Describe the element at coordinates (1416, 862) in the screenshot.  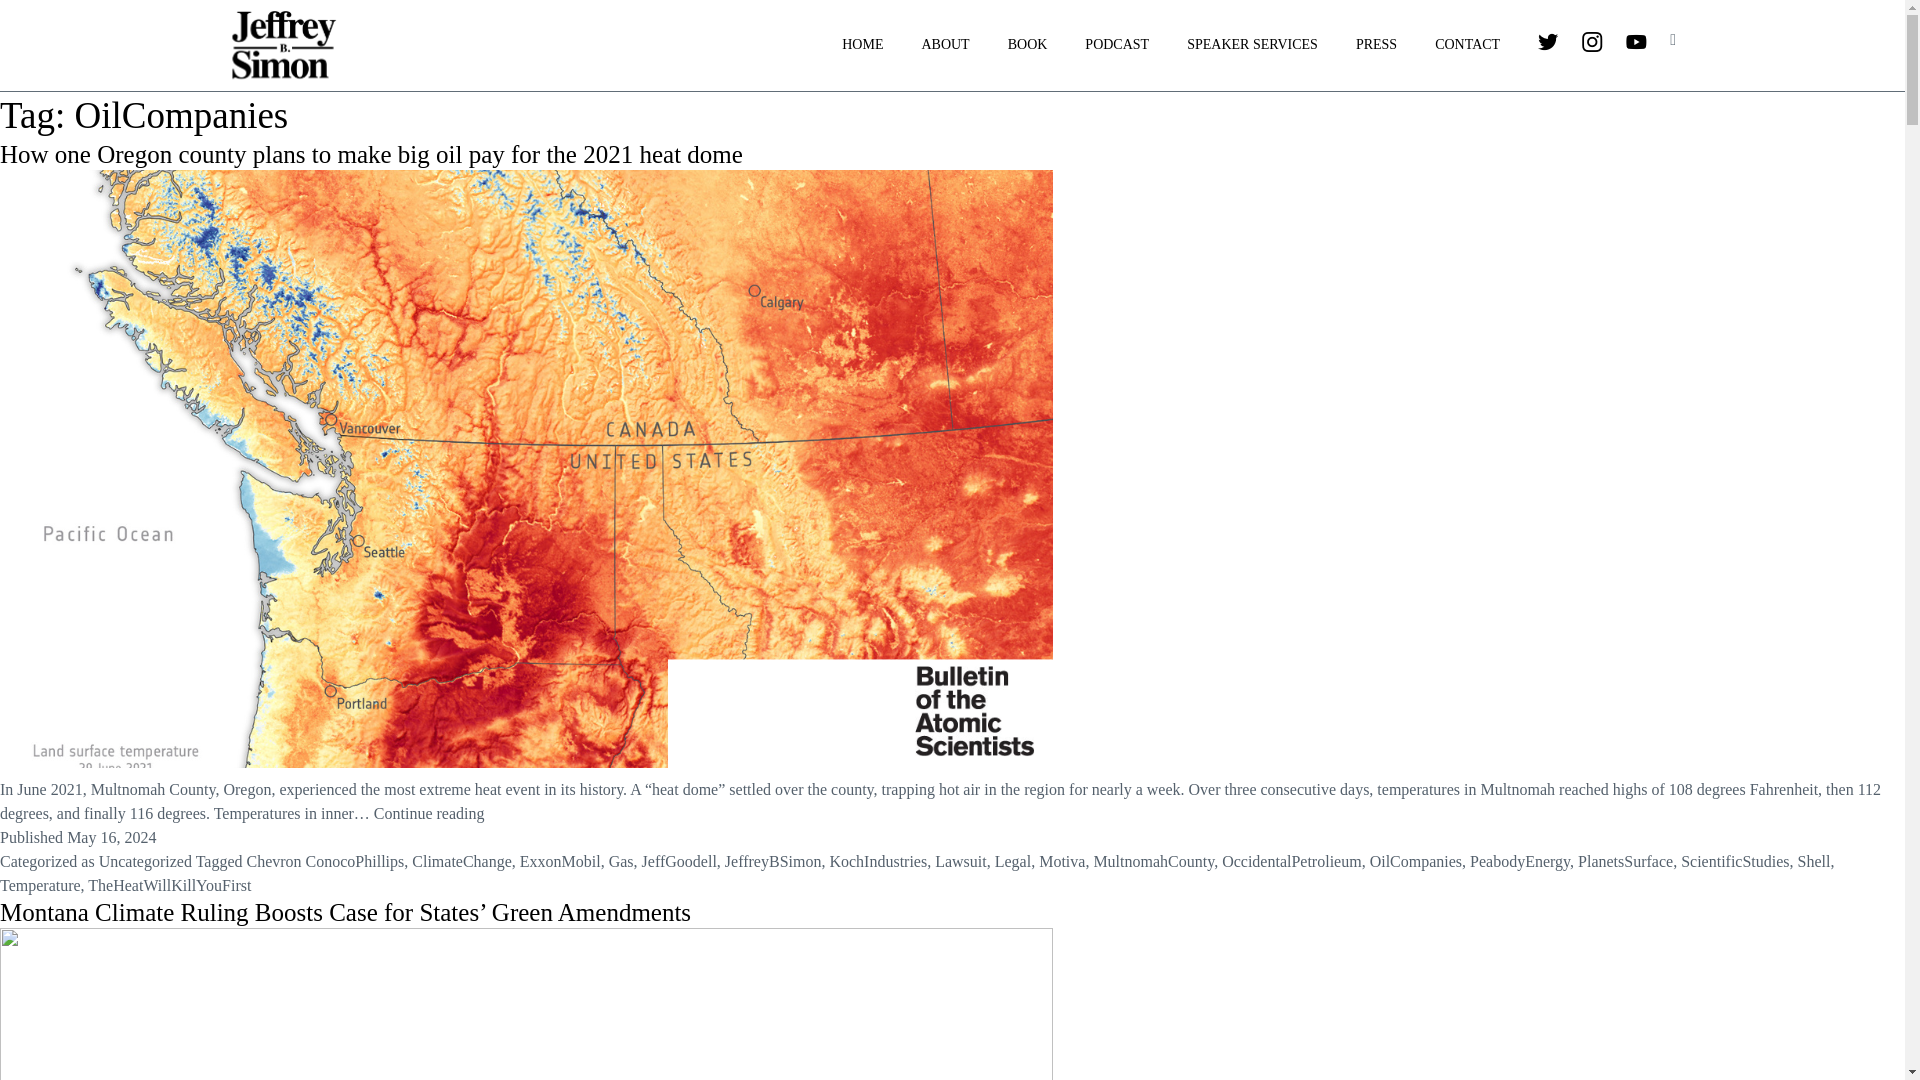
I see `OilCompanies` at that location.